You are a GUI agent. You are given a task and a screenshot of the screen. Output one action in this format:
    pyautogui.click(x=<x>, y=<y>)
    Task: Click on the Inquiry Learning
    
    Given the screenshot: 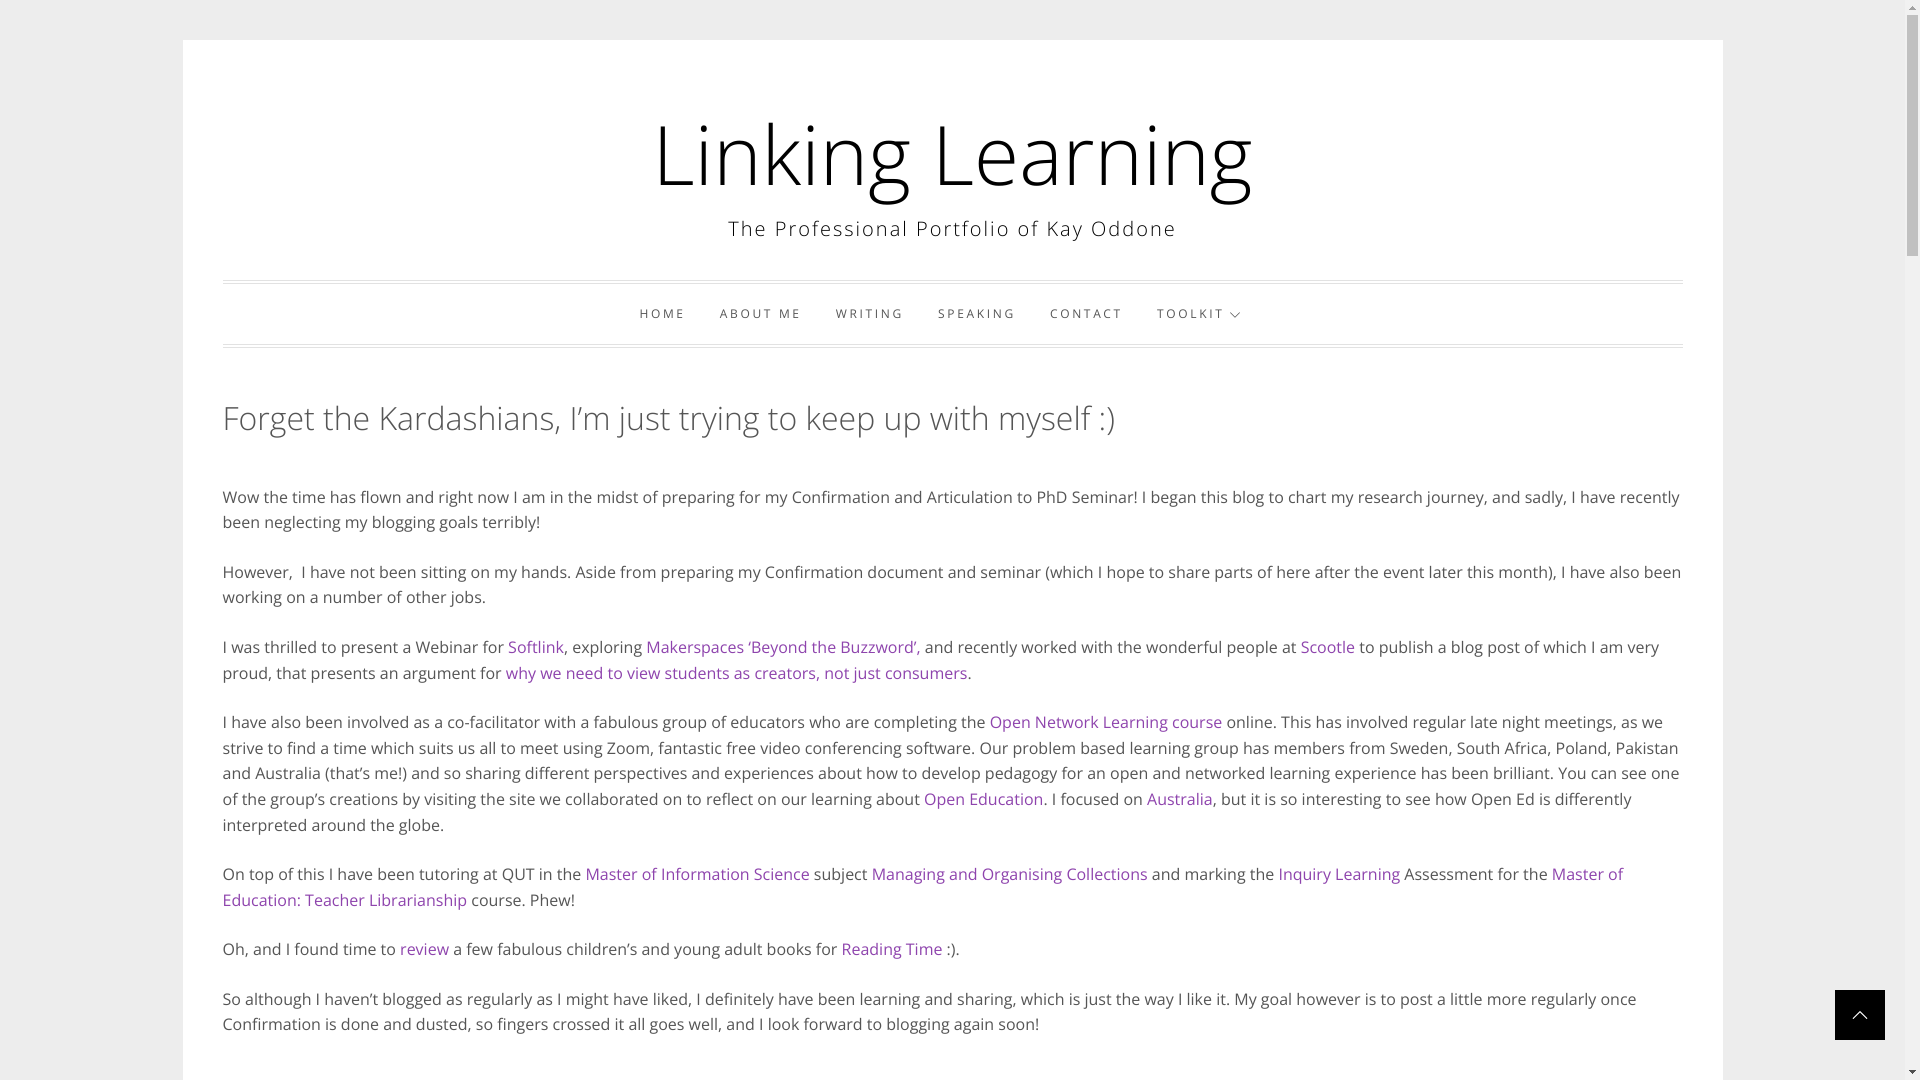 What is the action you would take?
    pyautogui.click(x=1341, y=874)
    